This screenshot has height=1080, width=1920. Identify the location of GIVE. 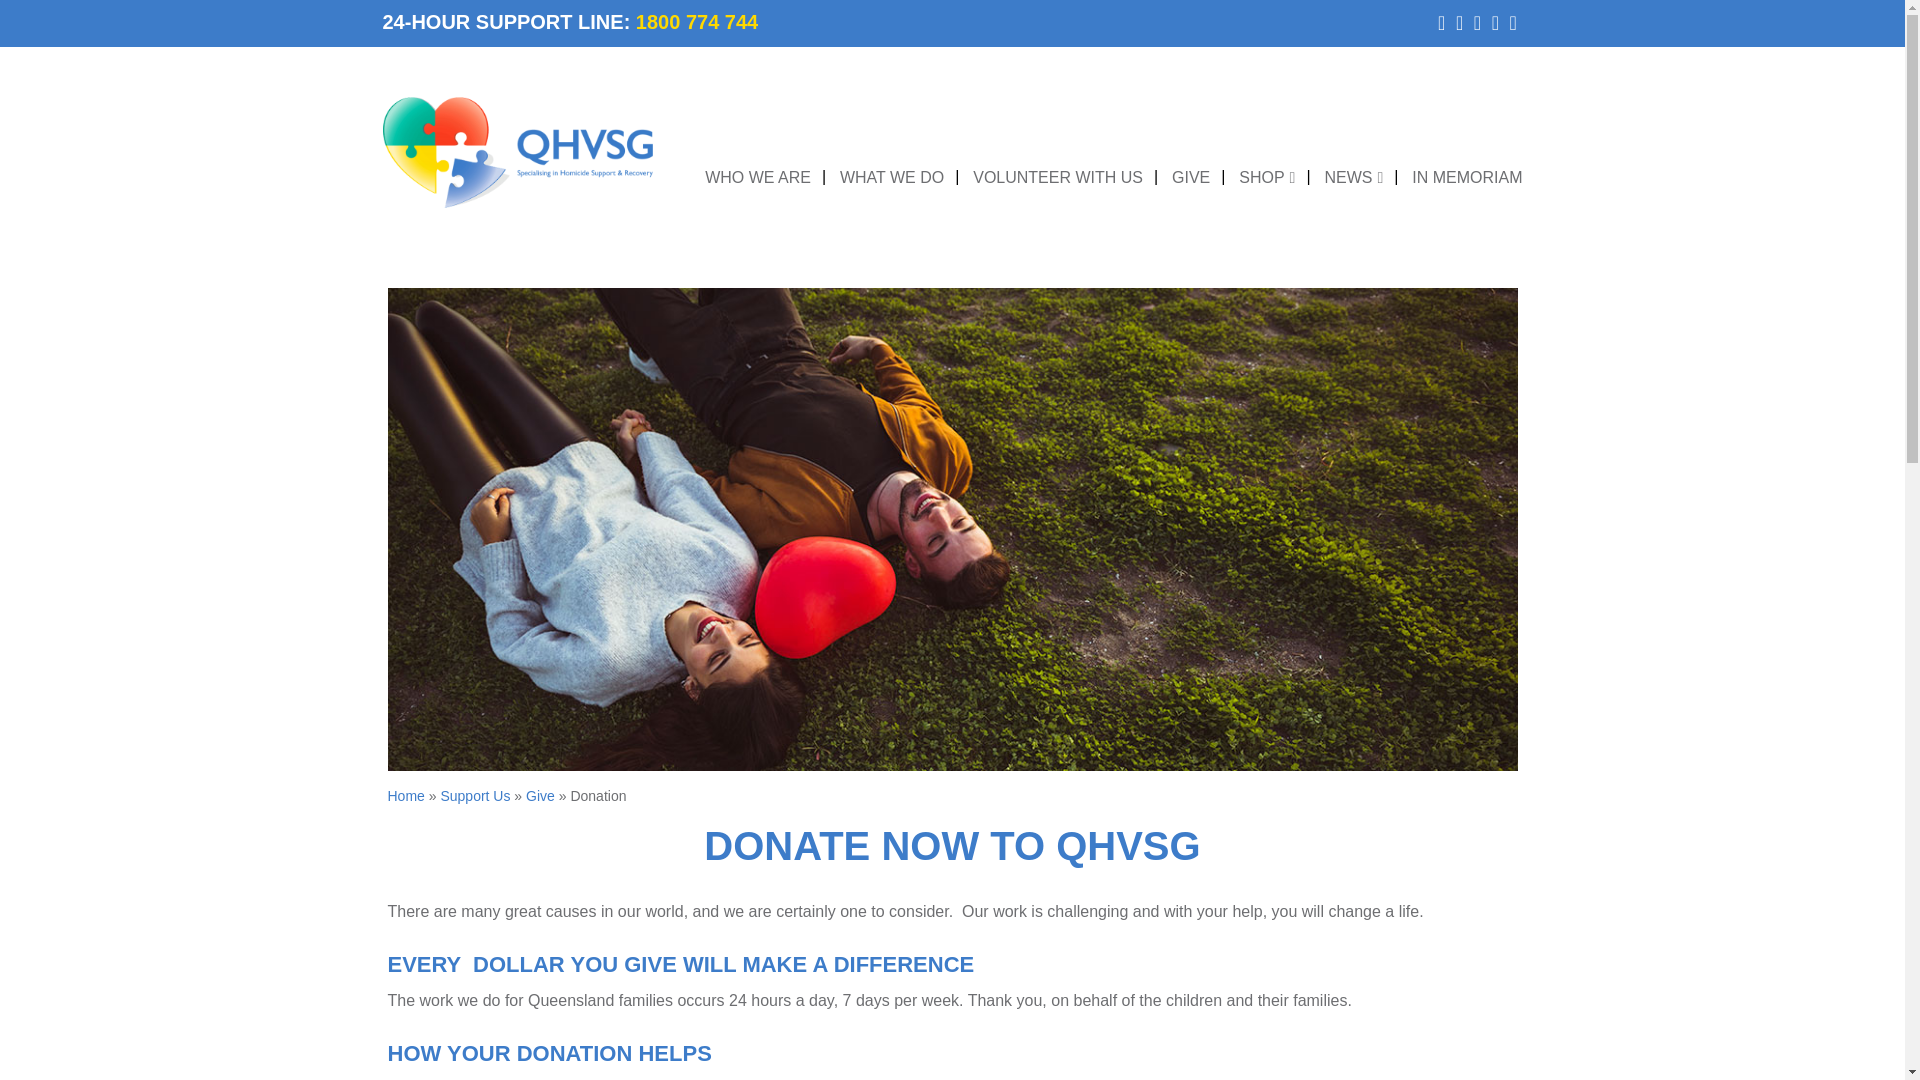
(1190, 178).